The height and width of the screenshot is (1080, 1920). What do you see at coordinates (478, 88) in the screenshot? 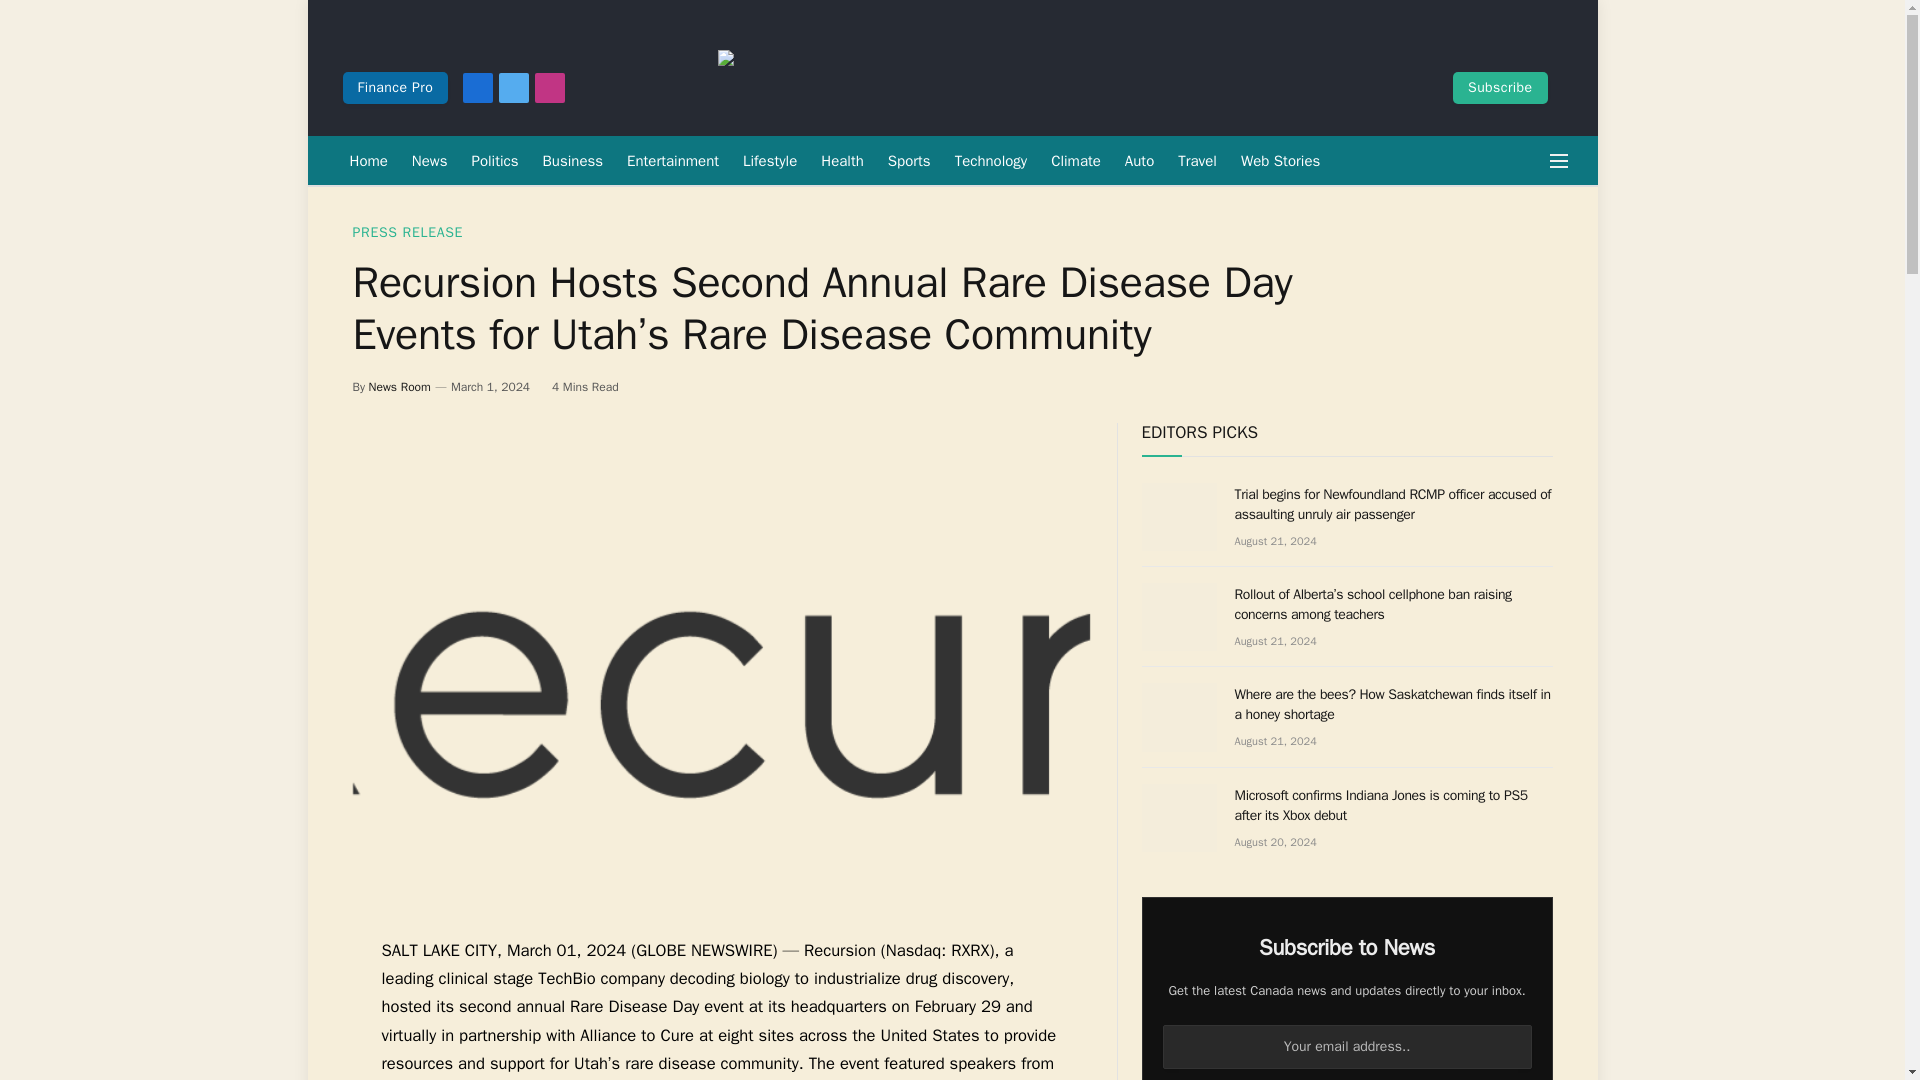
I see `Facebook` at bounding box center [478, 88].